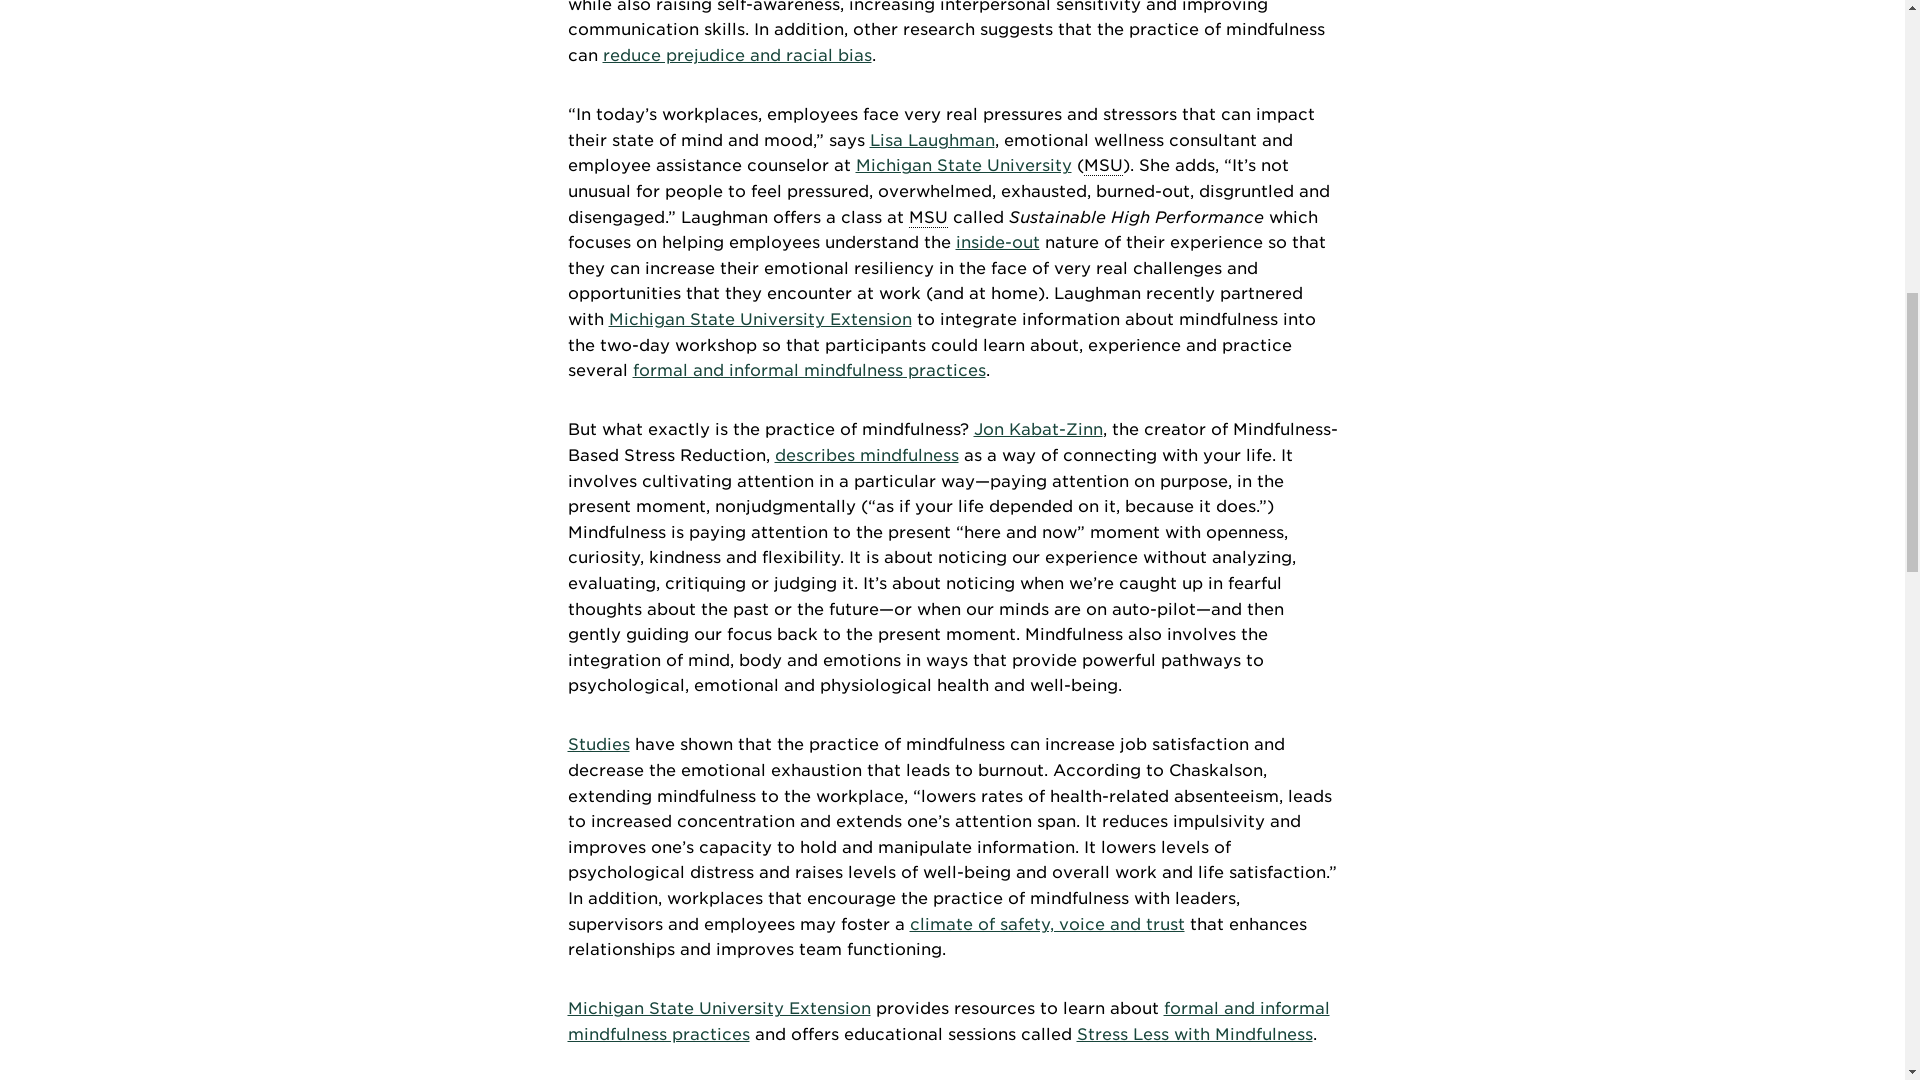 The width and height of the screenshot is (1920, 1080). What do you see at coordinates (927, 218) in the screenshot?
I see `Michigan State University` at bounding box center [927, 218].